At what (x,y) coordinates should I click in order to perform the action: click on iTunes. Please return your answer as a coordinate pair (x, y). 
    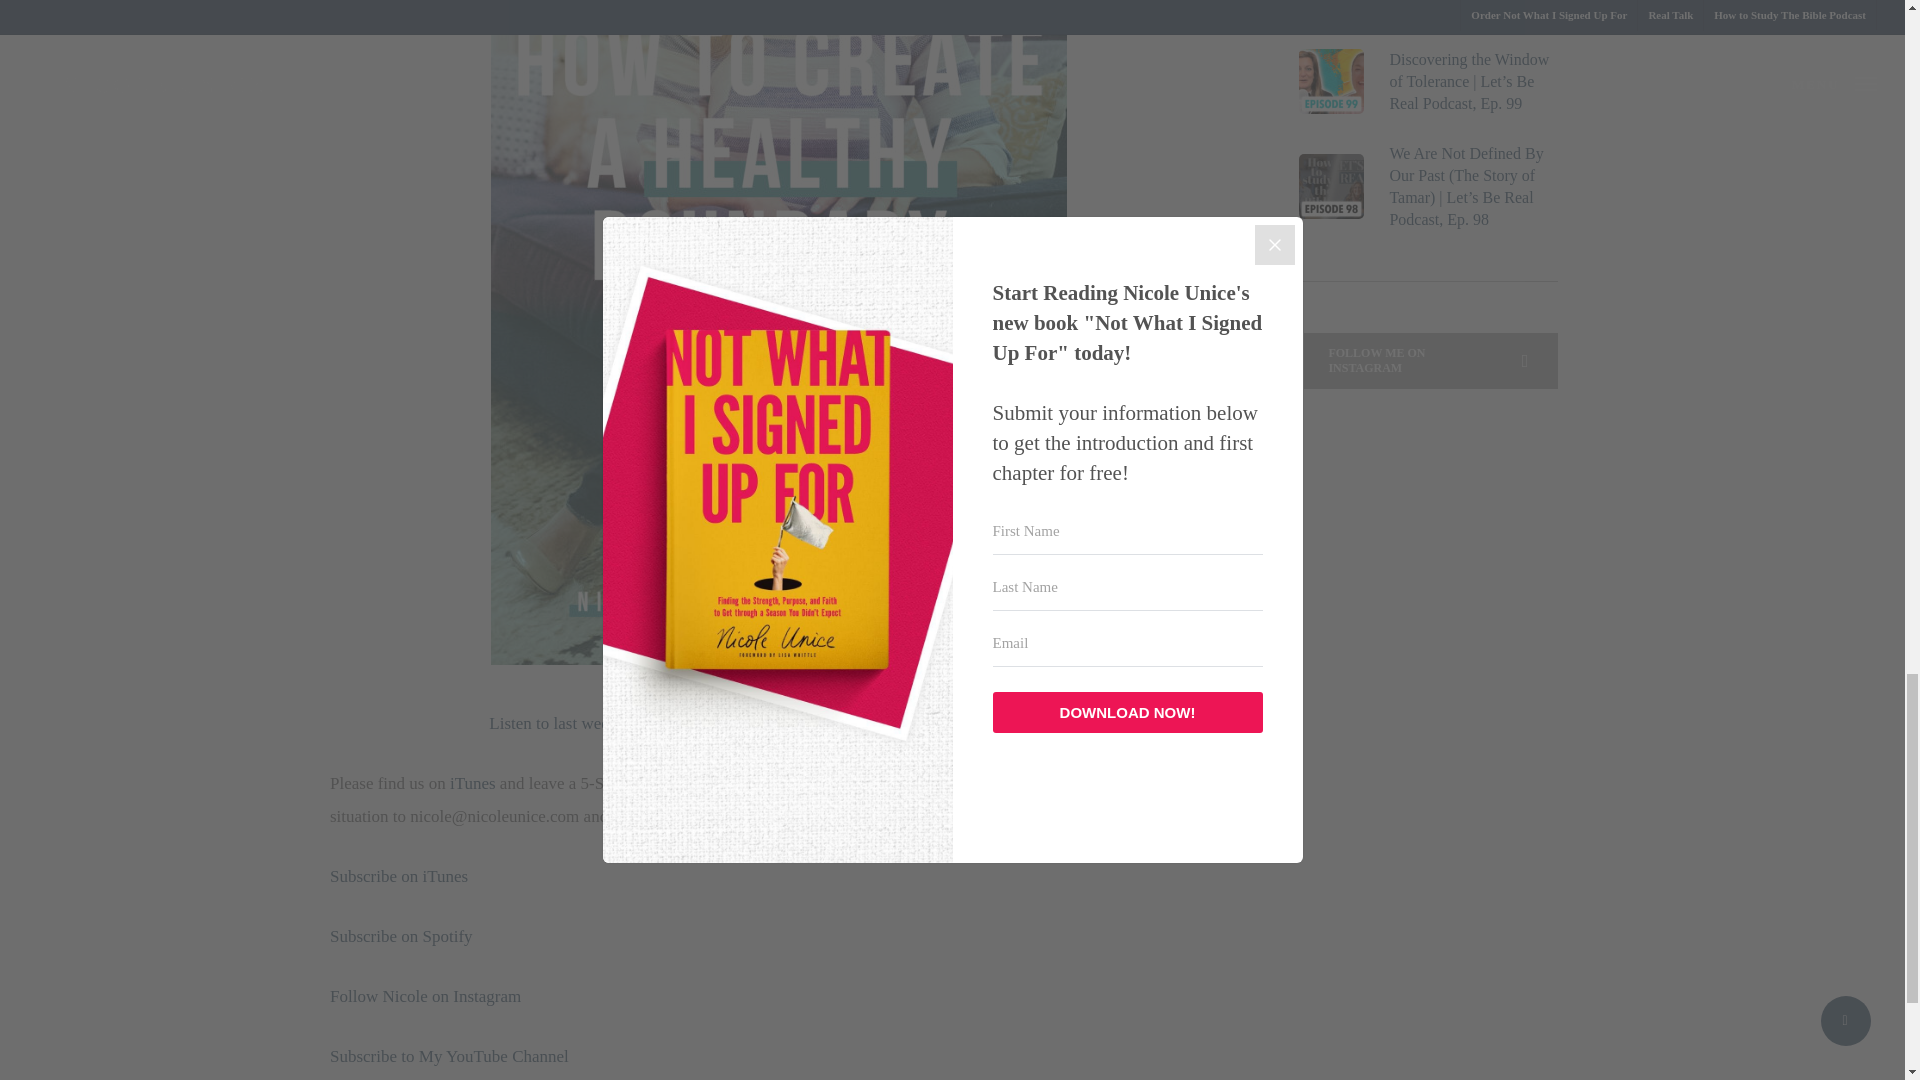
    Looking at the image, I should click on (472, 783).